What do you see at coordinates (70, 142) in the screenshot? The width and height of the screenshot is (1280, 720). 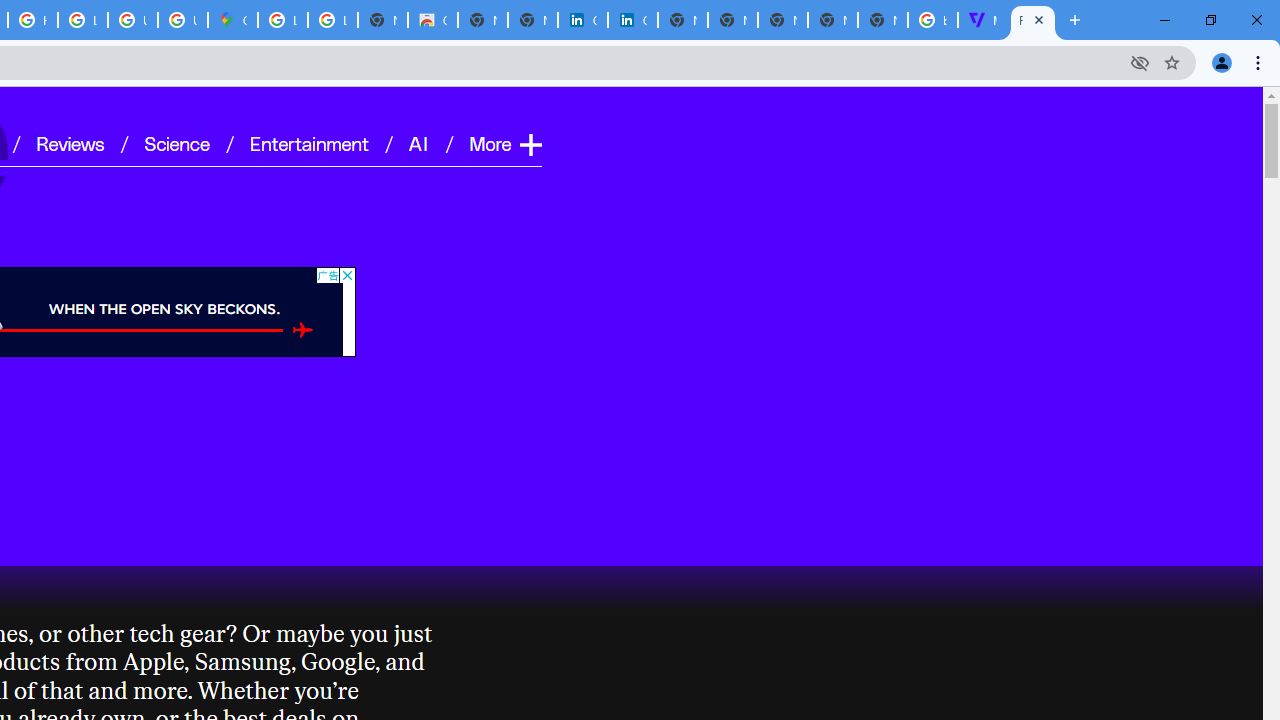 I see `Reviews` at bounding box center [70, 142].